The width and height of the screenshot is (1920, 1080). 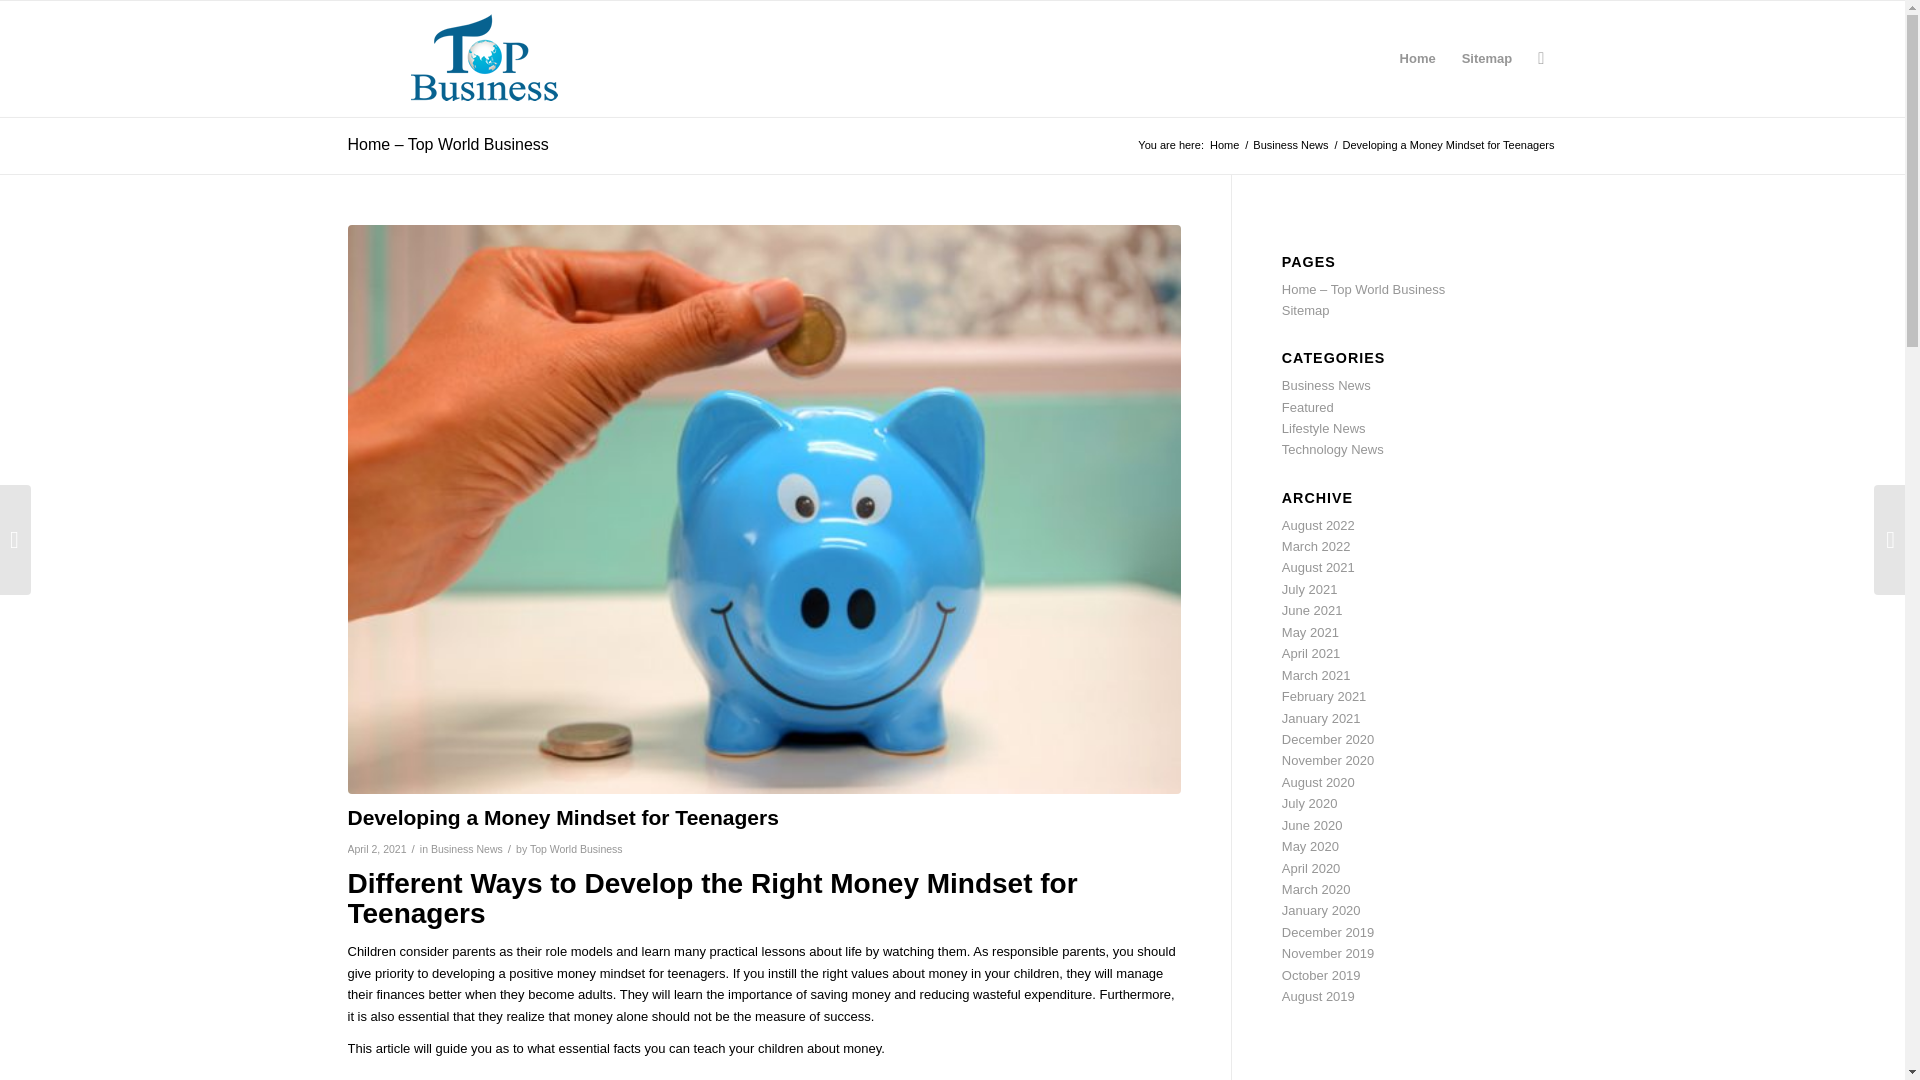 What do you see at coordinates (1316, 675) in the screenshot?
I see `March 2021` at bounding box center [1316, 675].